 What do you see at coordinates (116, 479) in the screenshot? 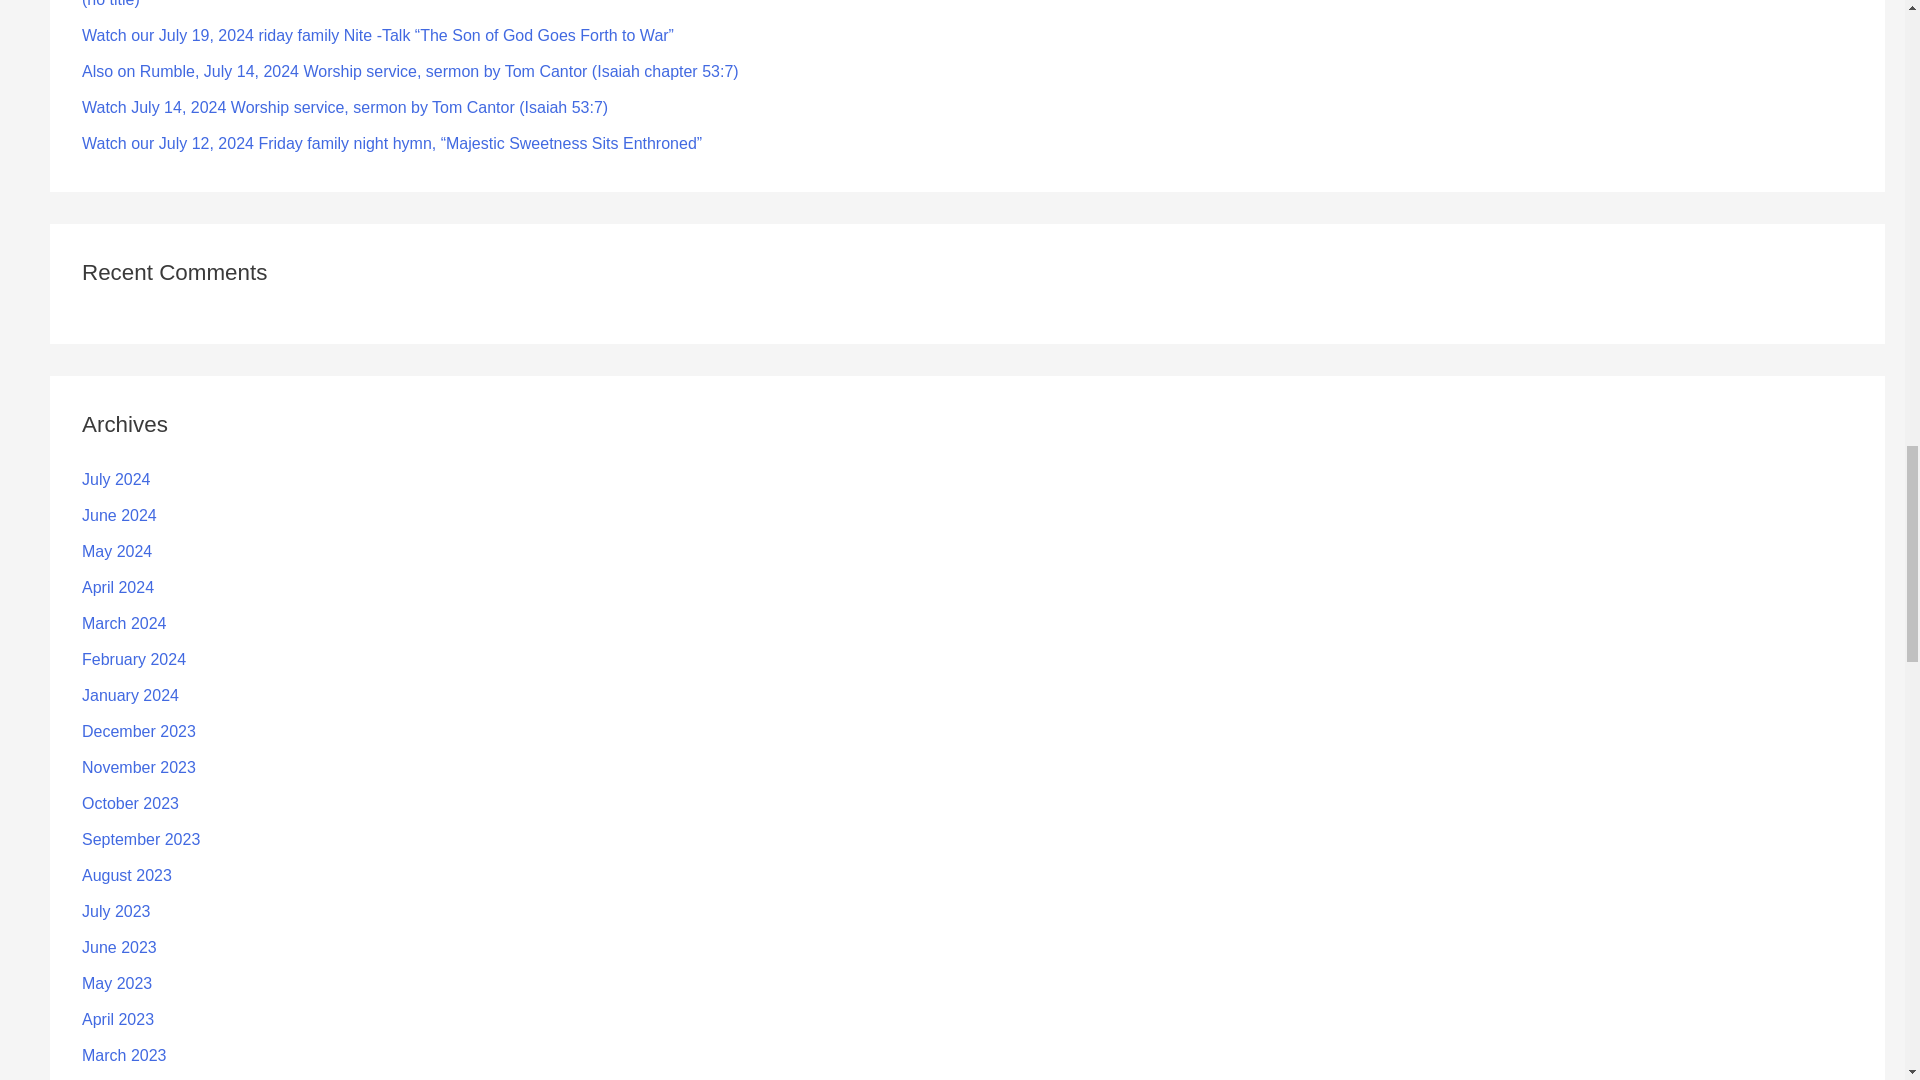
I see `July 2024` at bounding box center [116, 479].